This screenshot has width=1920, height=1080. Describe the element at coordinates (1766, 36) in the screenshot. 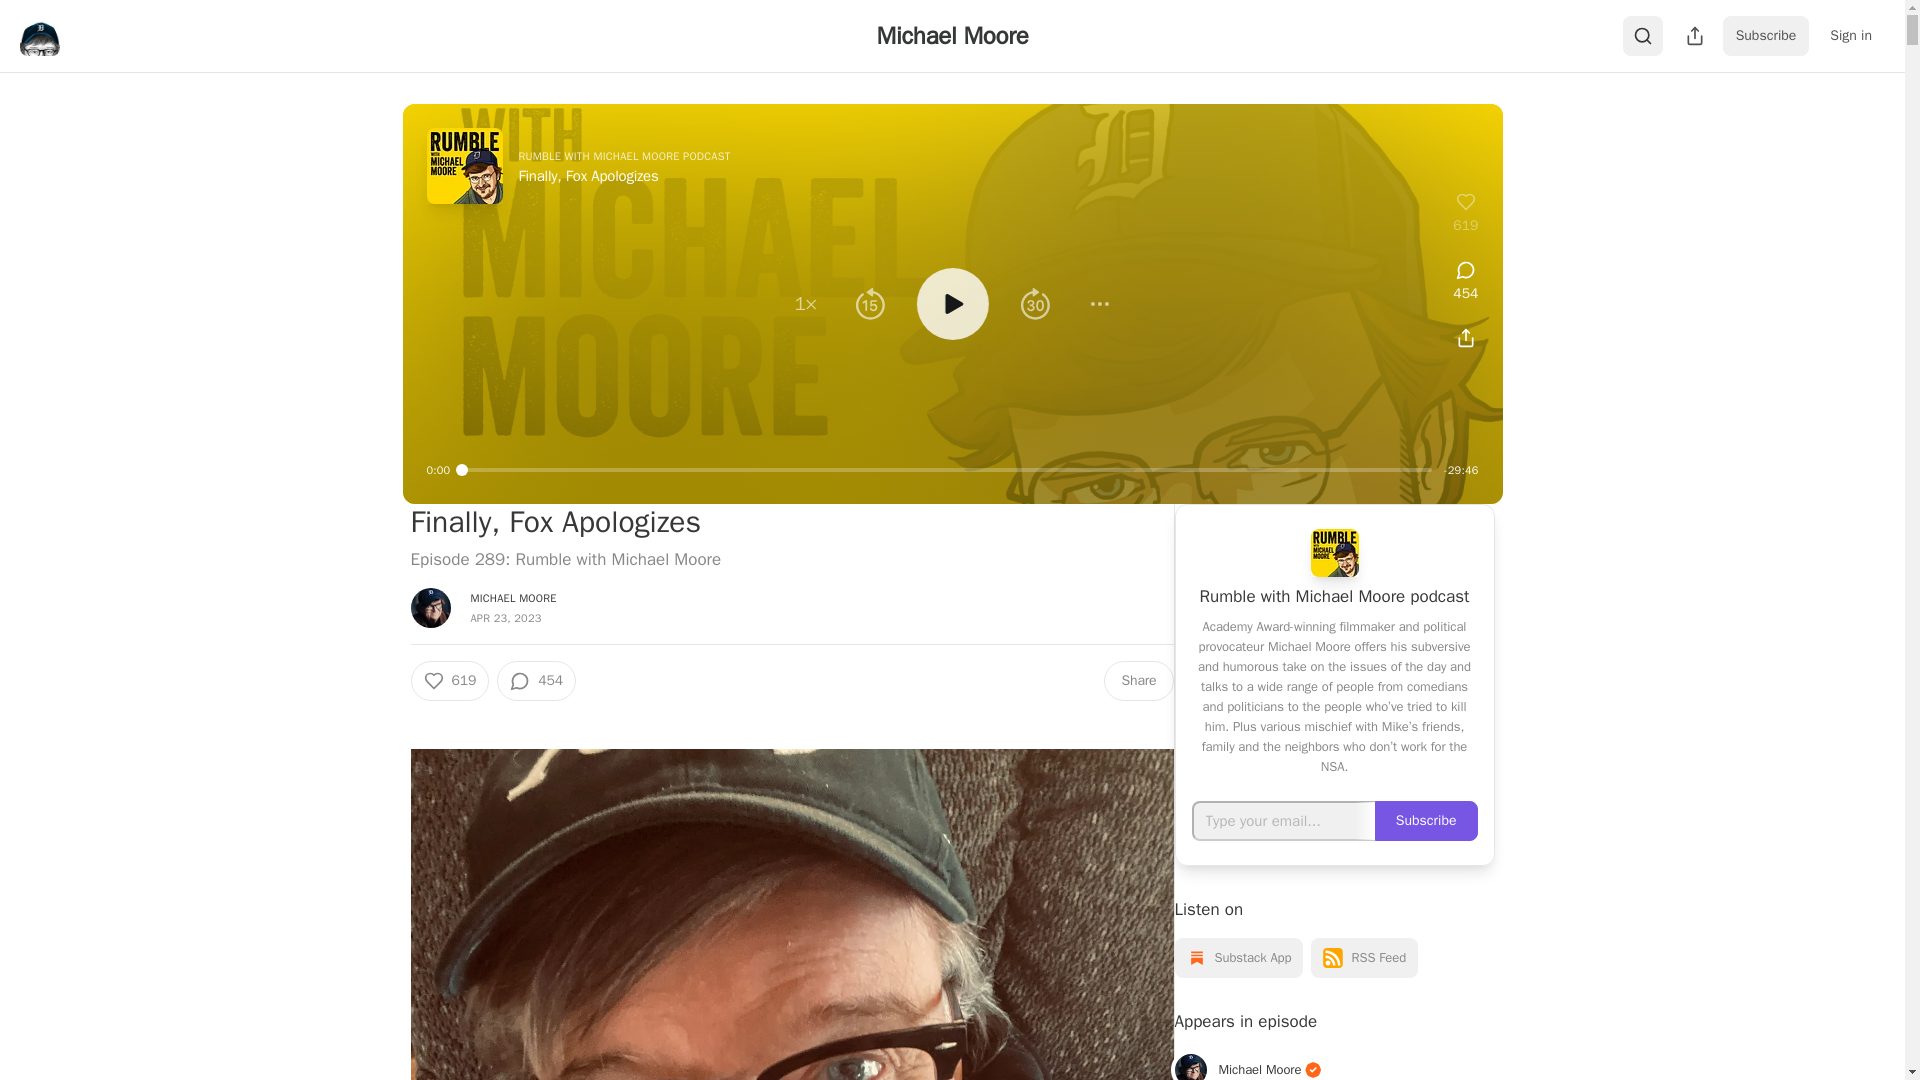

I see `Subscribe` at that location.